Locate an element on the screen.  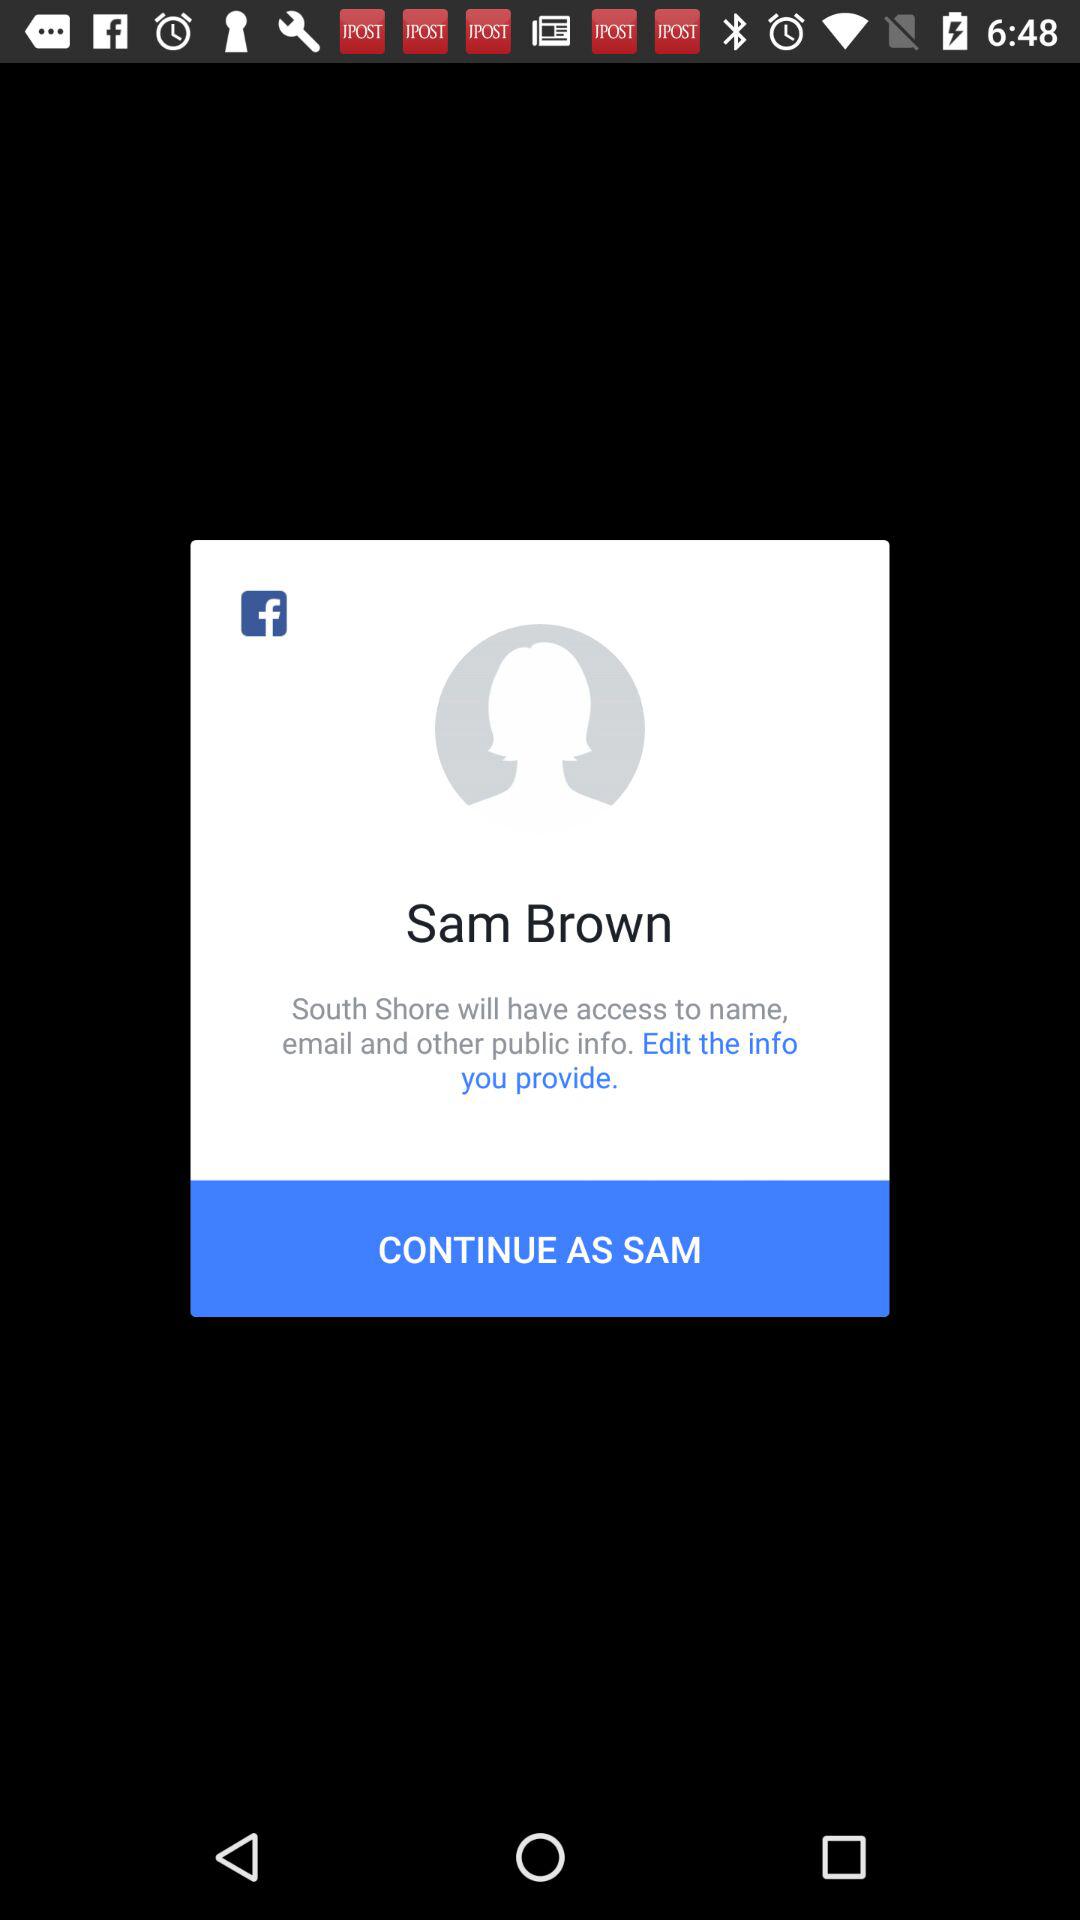
tap icon above the continue as sam is located at coordinates (540, 1042).